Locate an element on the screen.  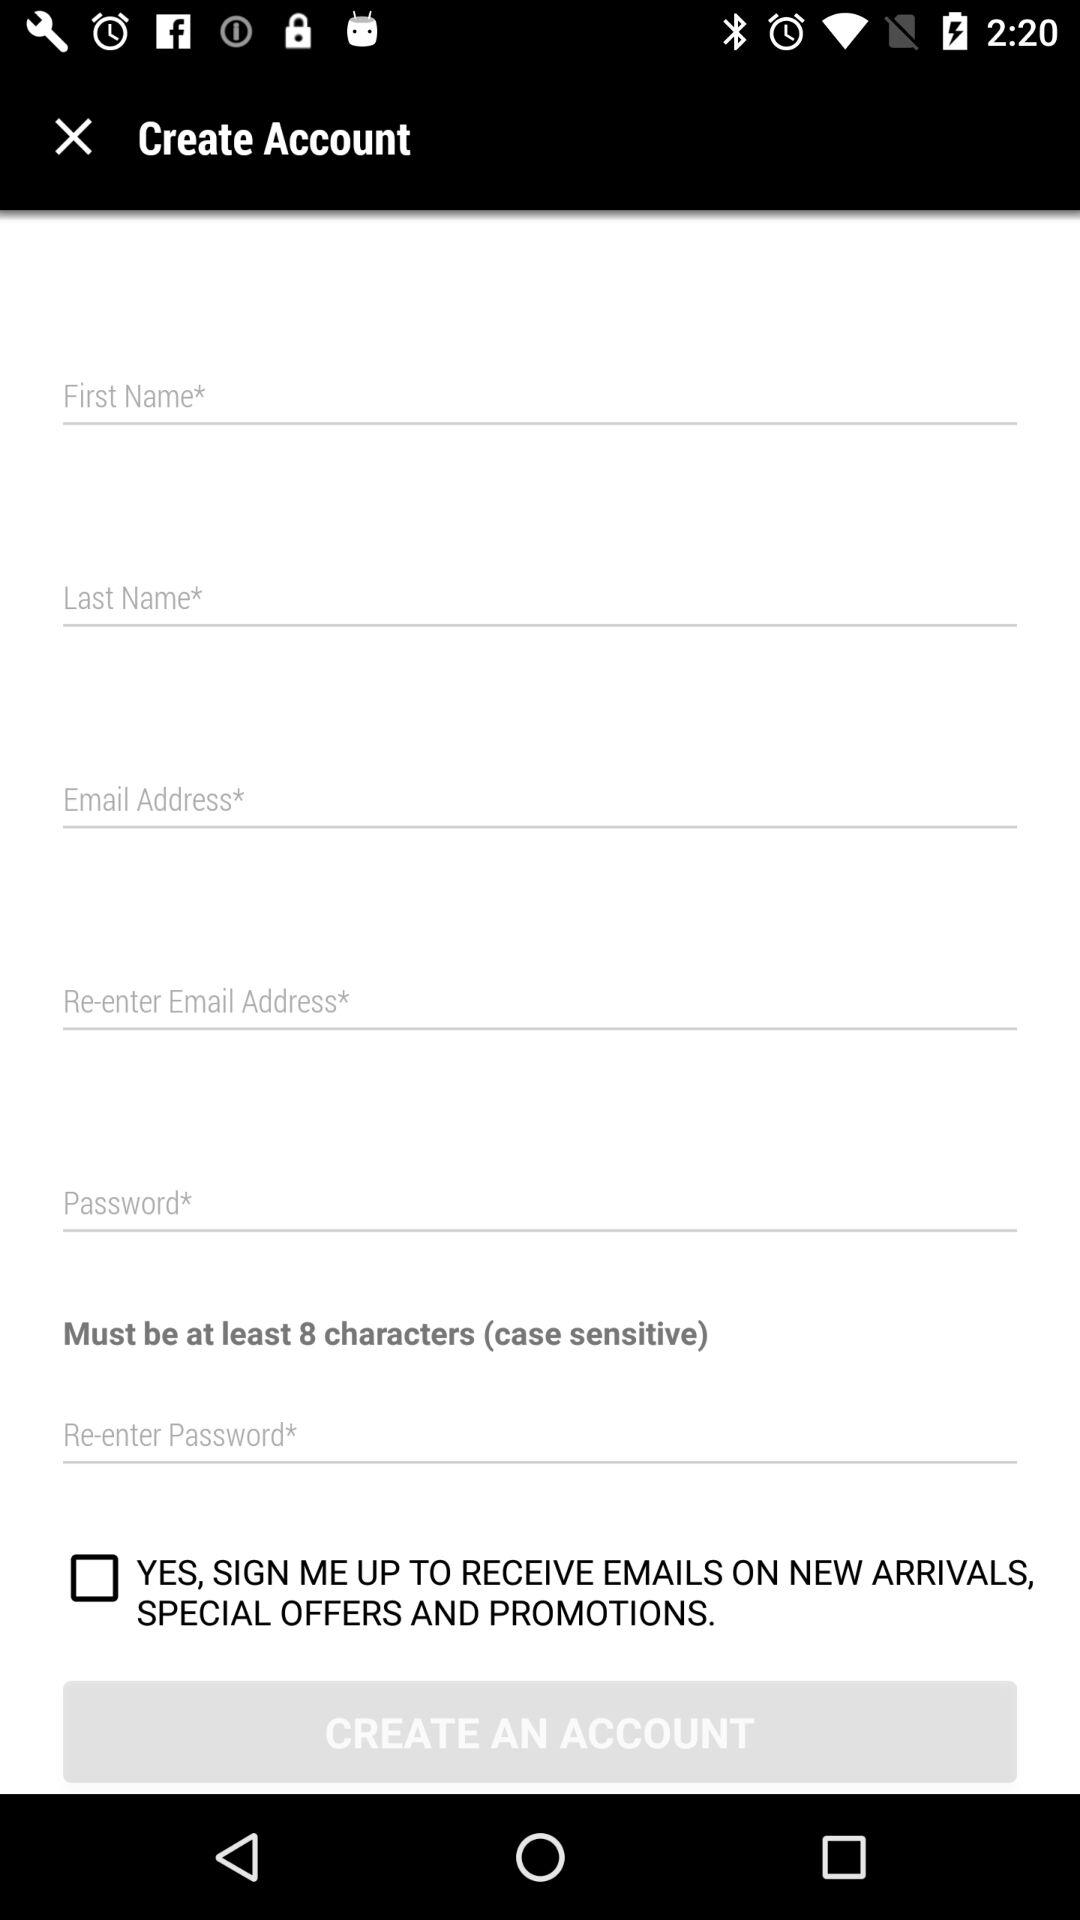
text box is located at coordinates (540, 1204).